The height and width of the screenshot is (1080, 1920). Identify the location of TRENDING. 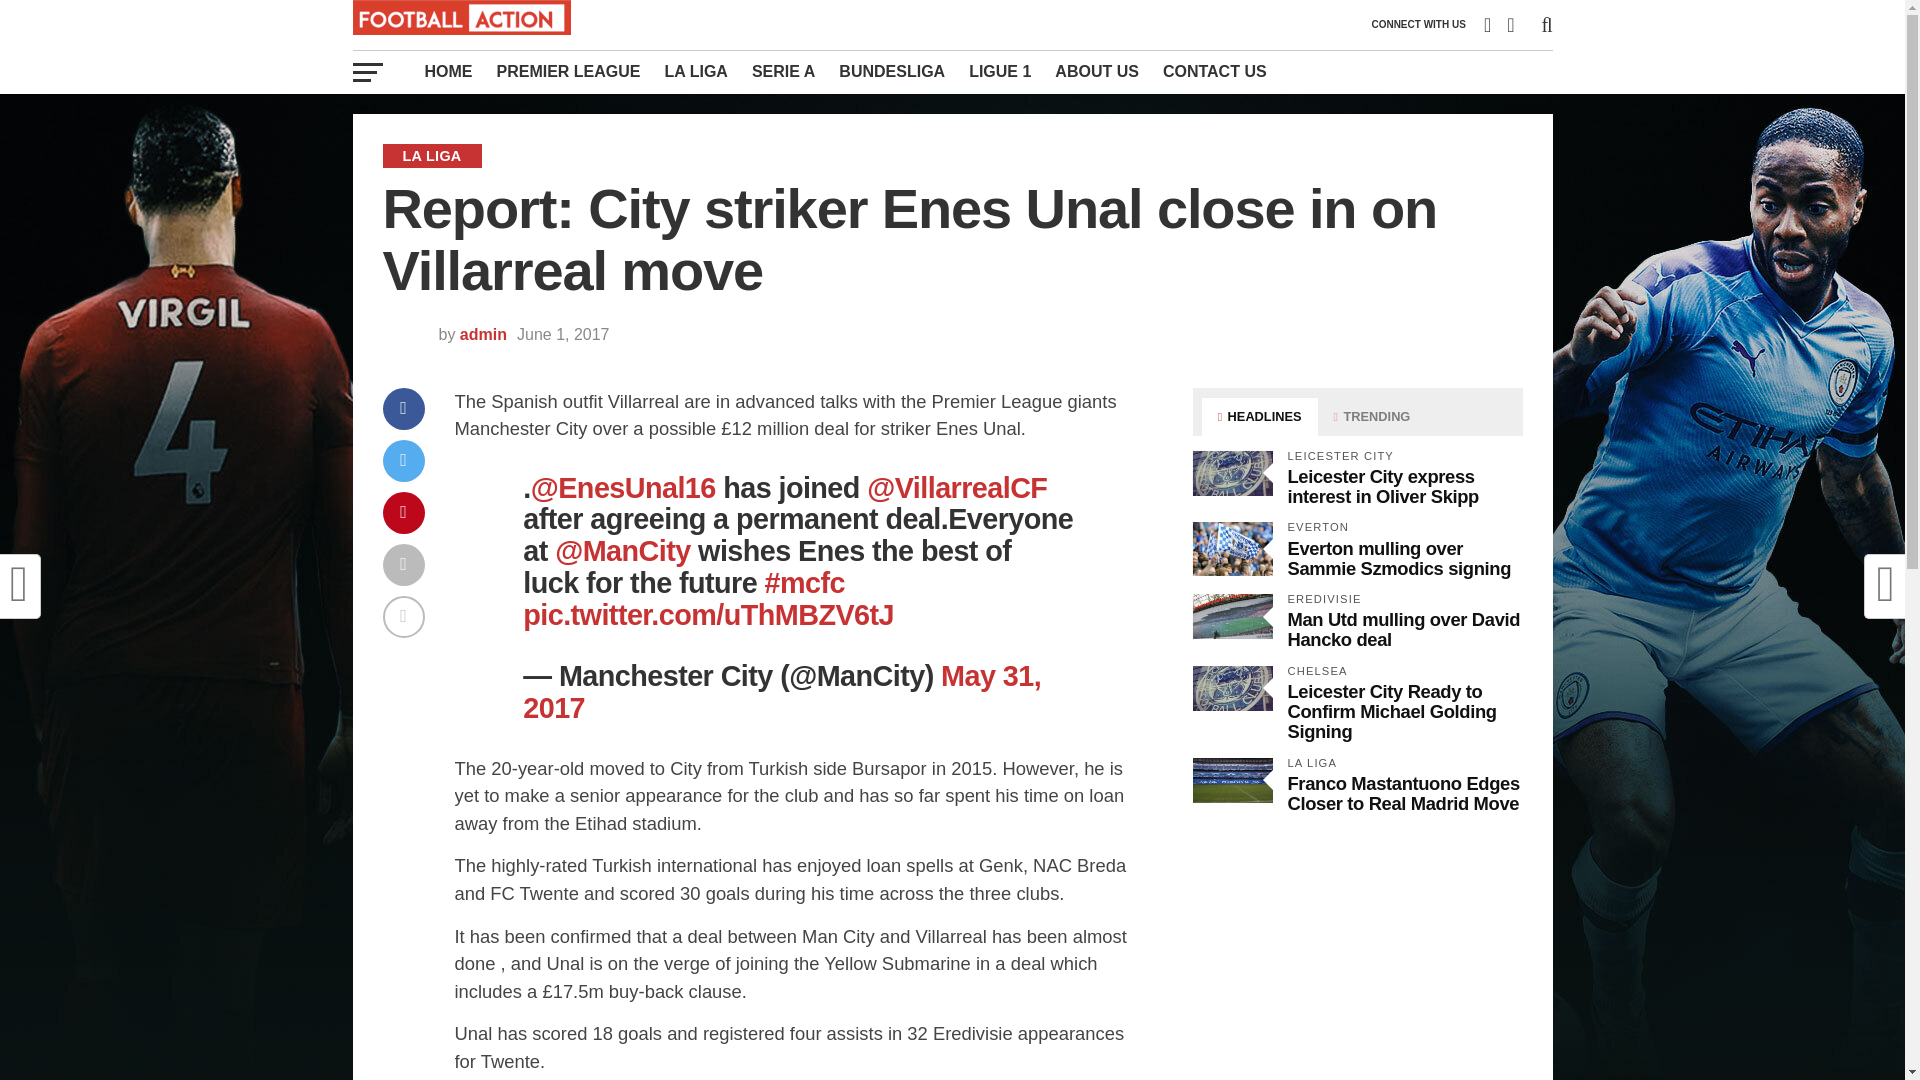
(1372, 417).